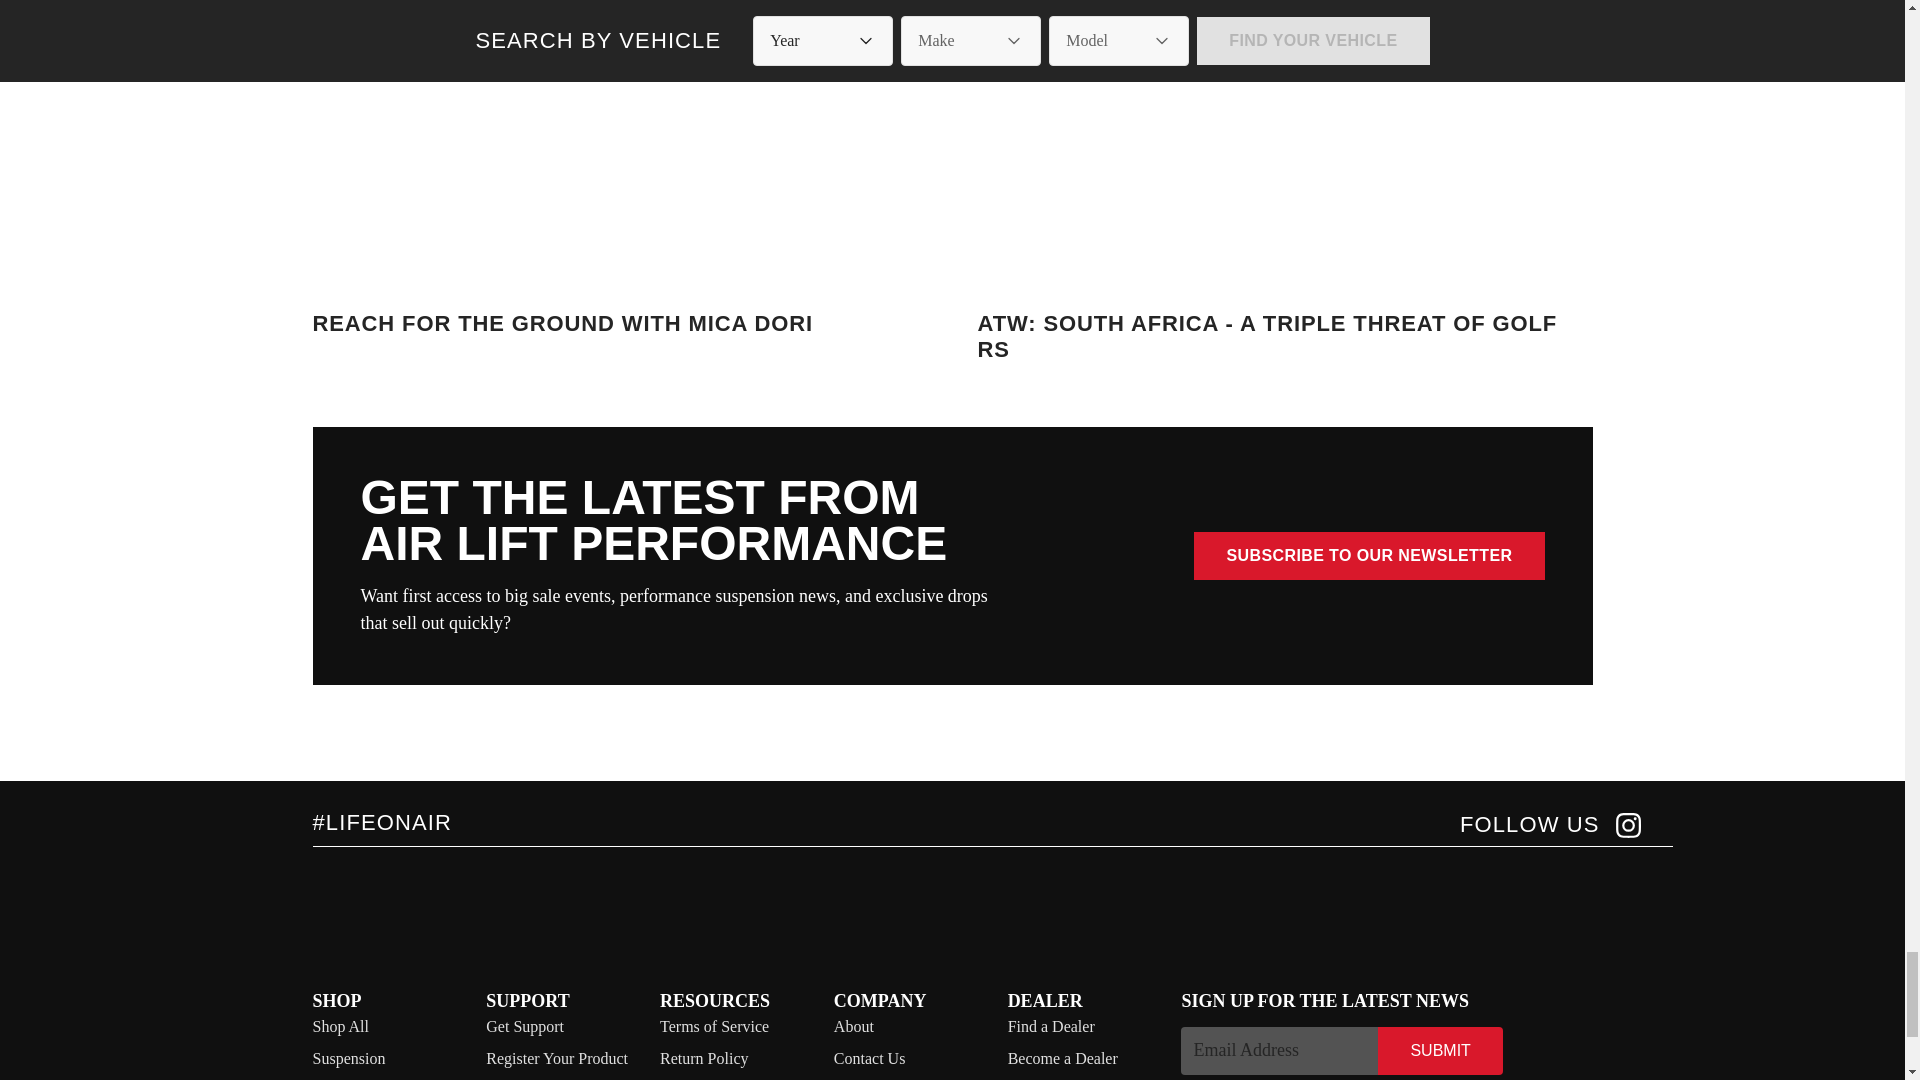 The image size is (1920, 1080). I want to click on REACH FOR THE GROUND WITH MICA DORI, so click(619, 182).